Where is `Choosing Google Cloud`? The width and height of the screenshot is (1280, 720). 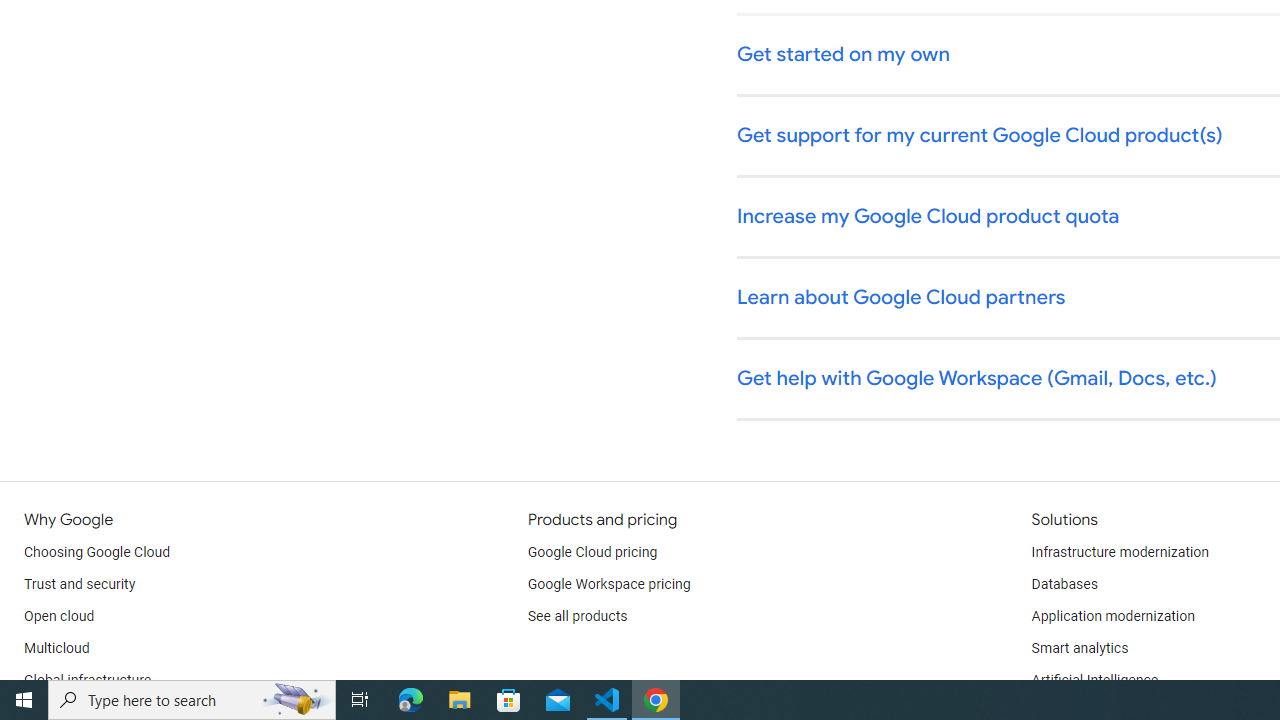 Choosing Google Cloud is located at coordinates (98, 552).